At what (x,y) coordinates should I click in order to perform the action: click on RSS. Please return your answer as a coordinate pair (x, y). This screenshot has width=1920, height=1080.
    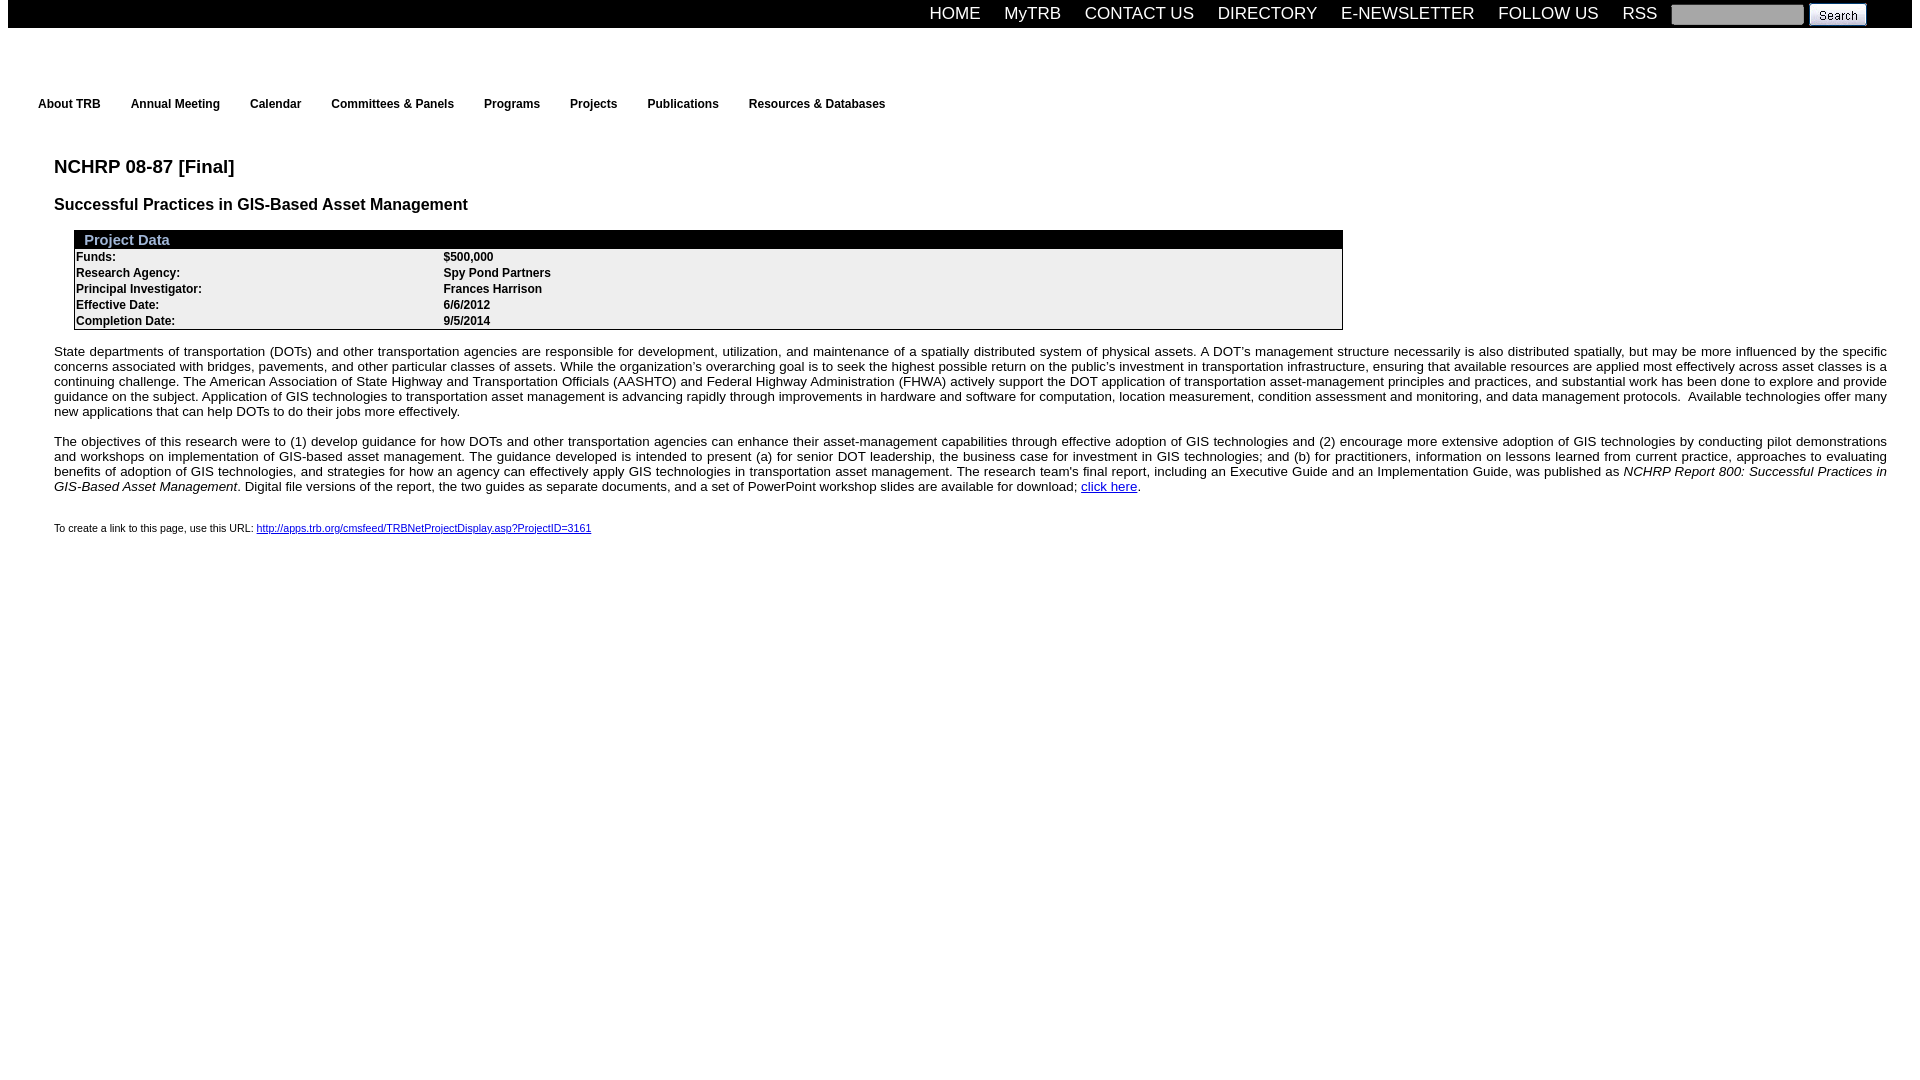
    Looking at the image, I should click on (1639, 13).